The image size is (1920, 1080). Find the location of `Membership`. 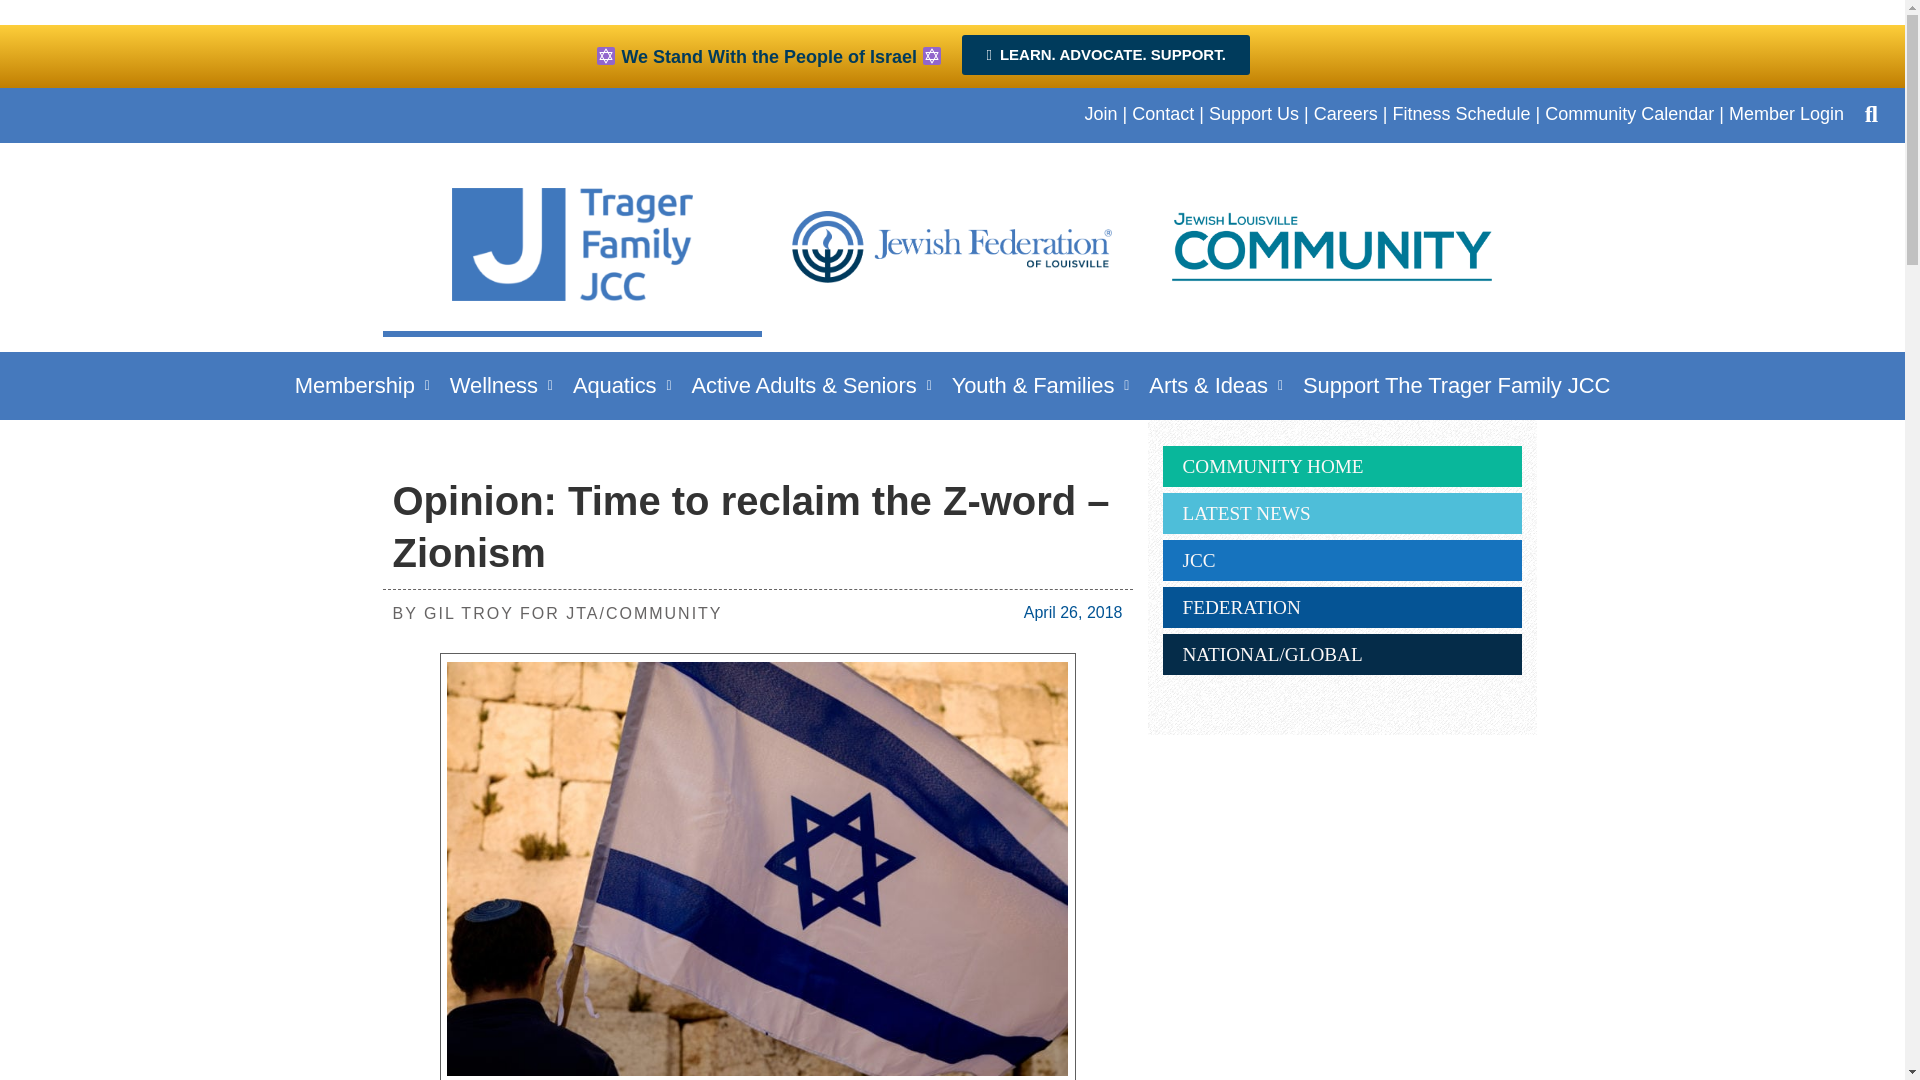

Membership is located at coordinates (362, 385).